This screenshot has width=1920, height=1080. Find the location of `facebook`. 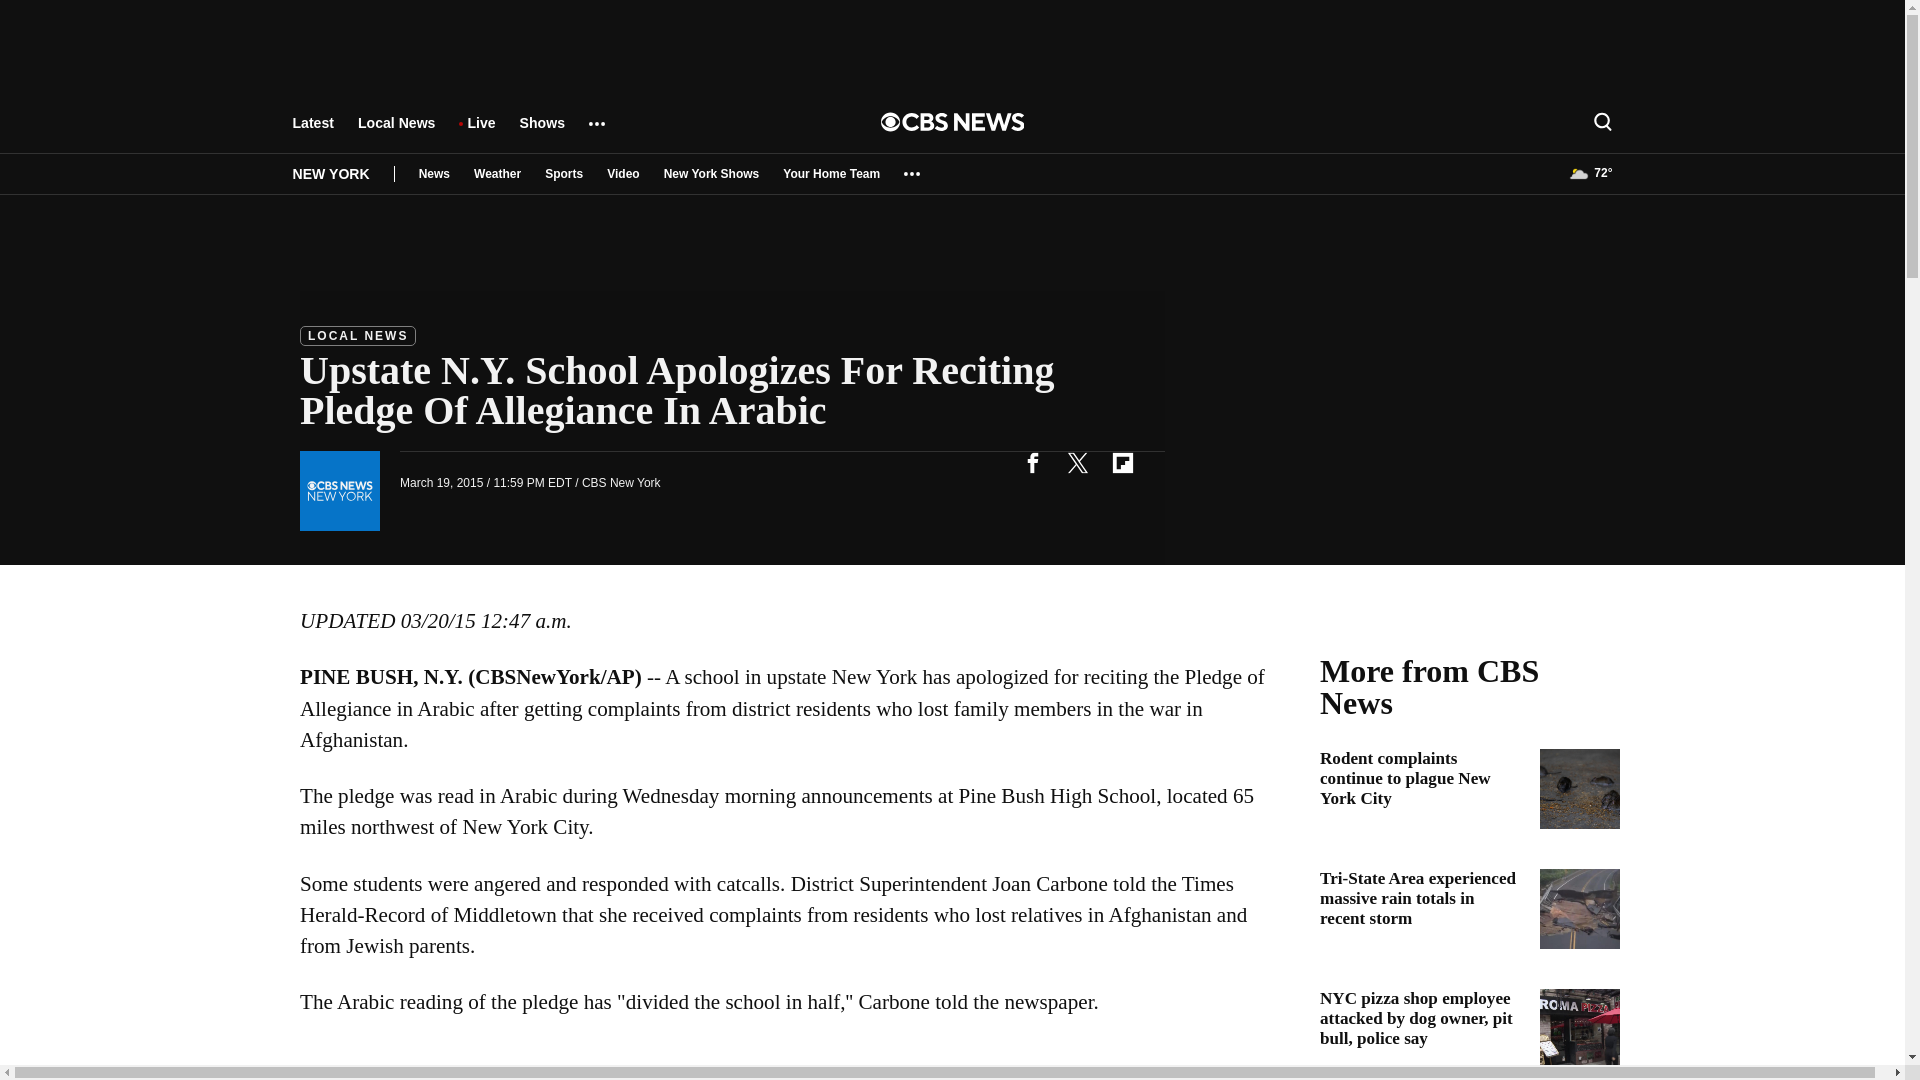

facebook is located at coordinates (1032, 462).